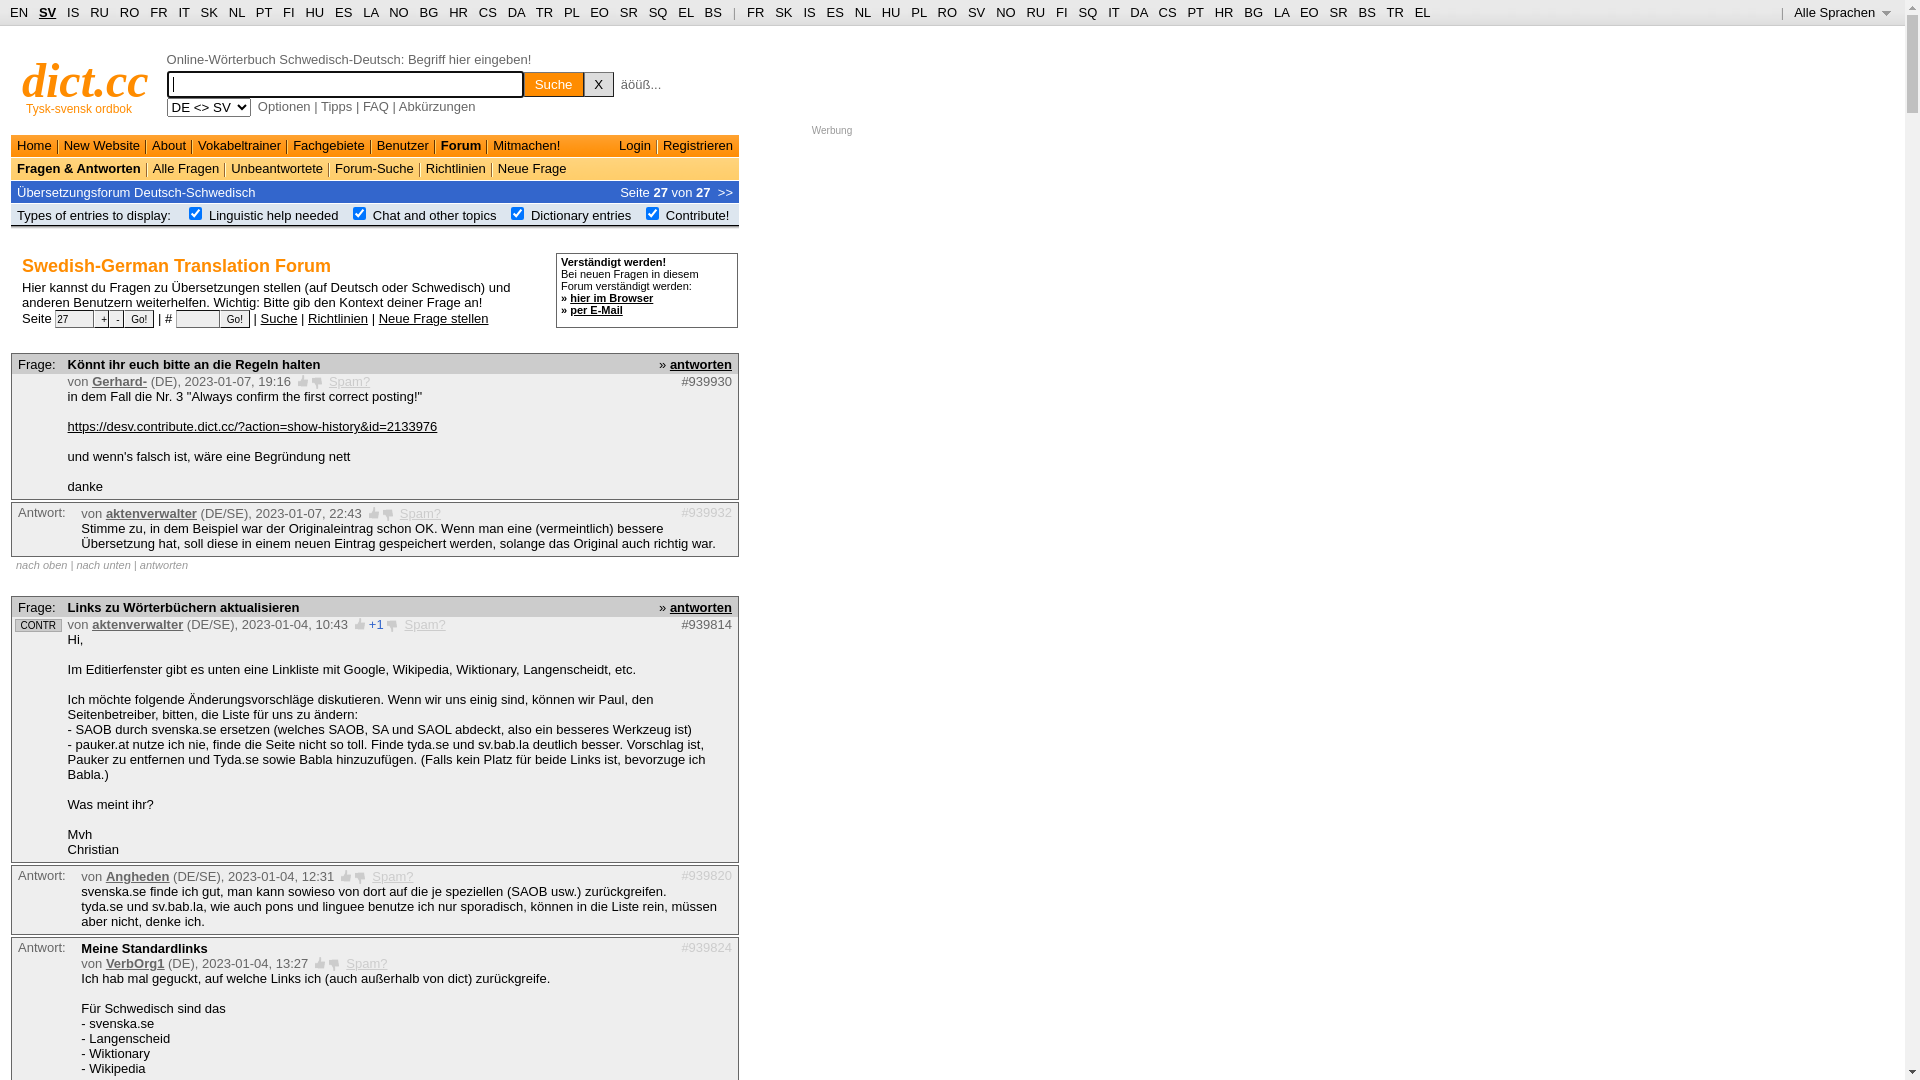 Image resolution: width=1920 pixels, height=1080 pixels. I want to click on CS, so click(488, 12).